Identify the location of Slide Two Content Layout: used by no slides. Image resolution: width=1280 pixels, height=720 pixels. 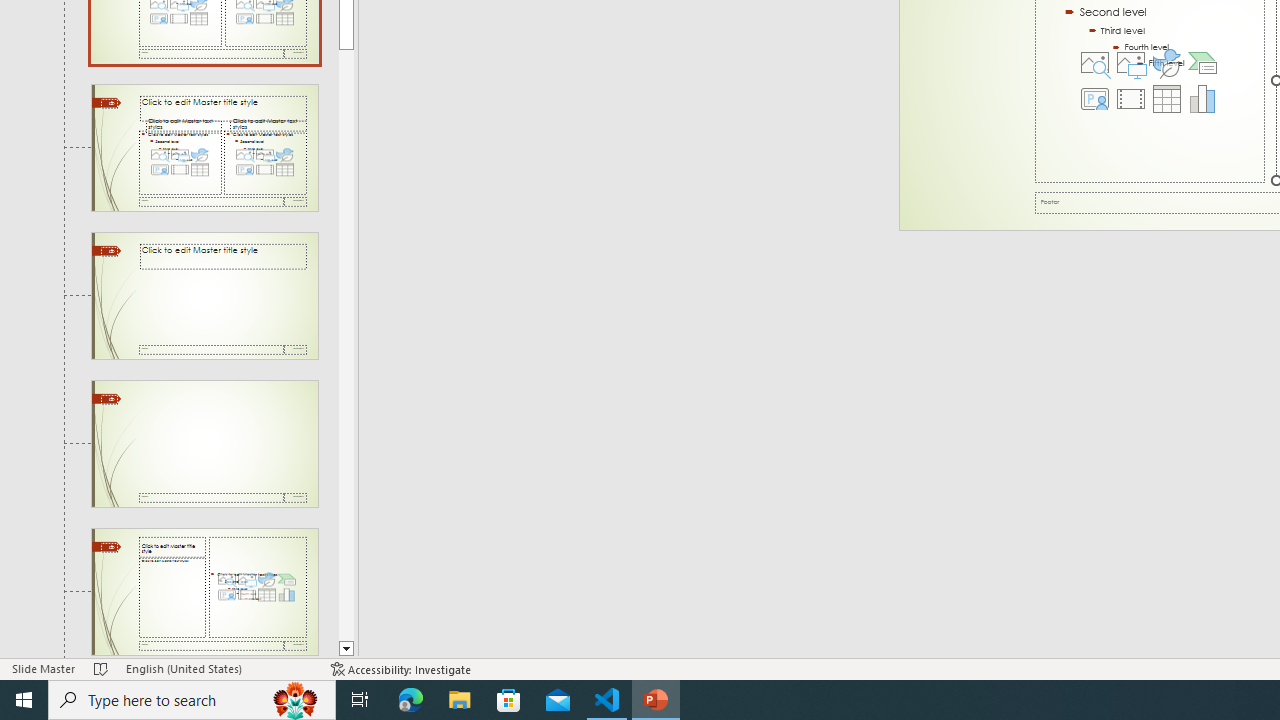
(204, 147).